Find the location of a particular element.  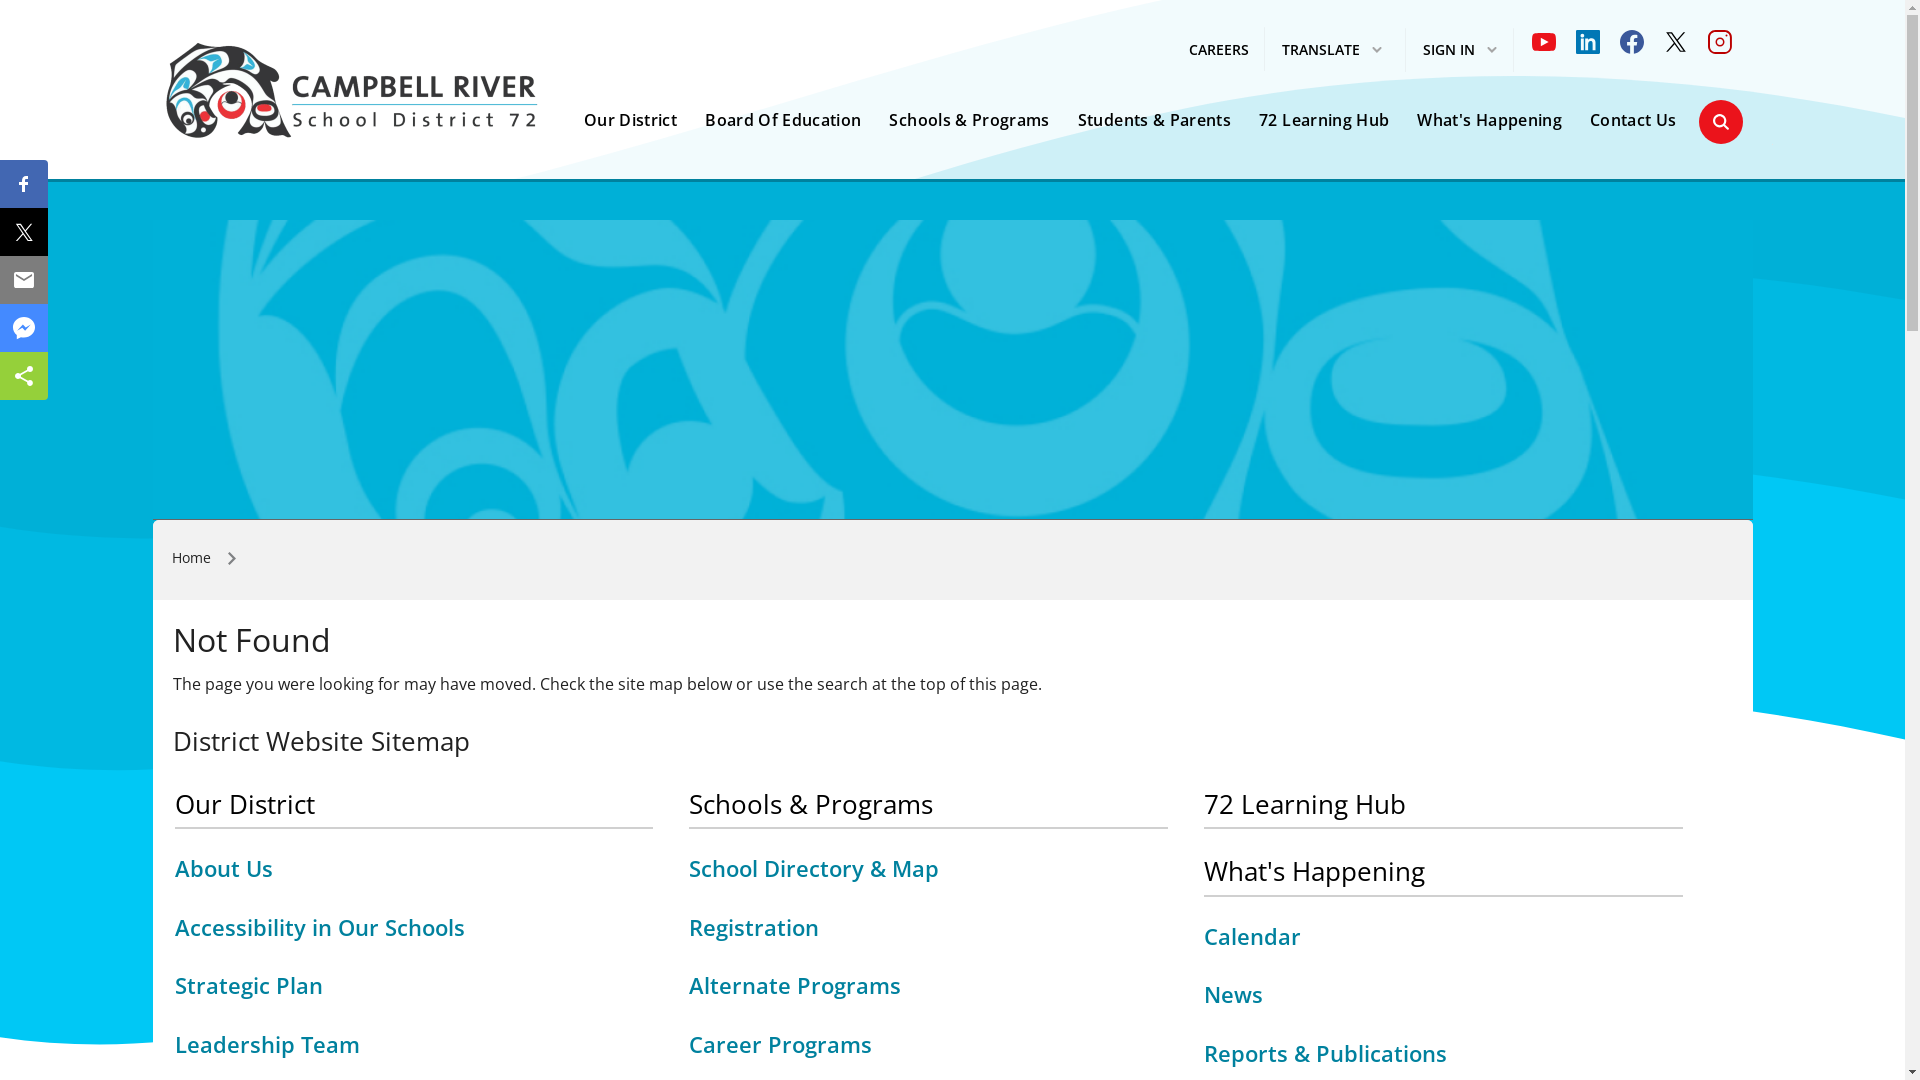

SIGN IN is located at coordinates (1460, 50).